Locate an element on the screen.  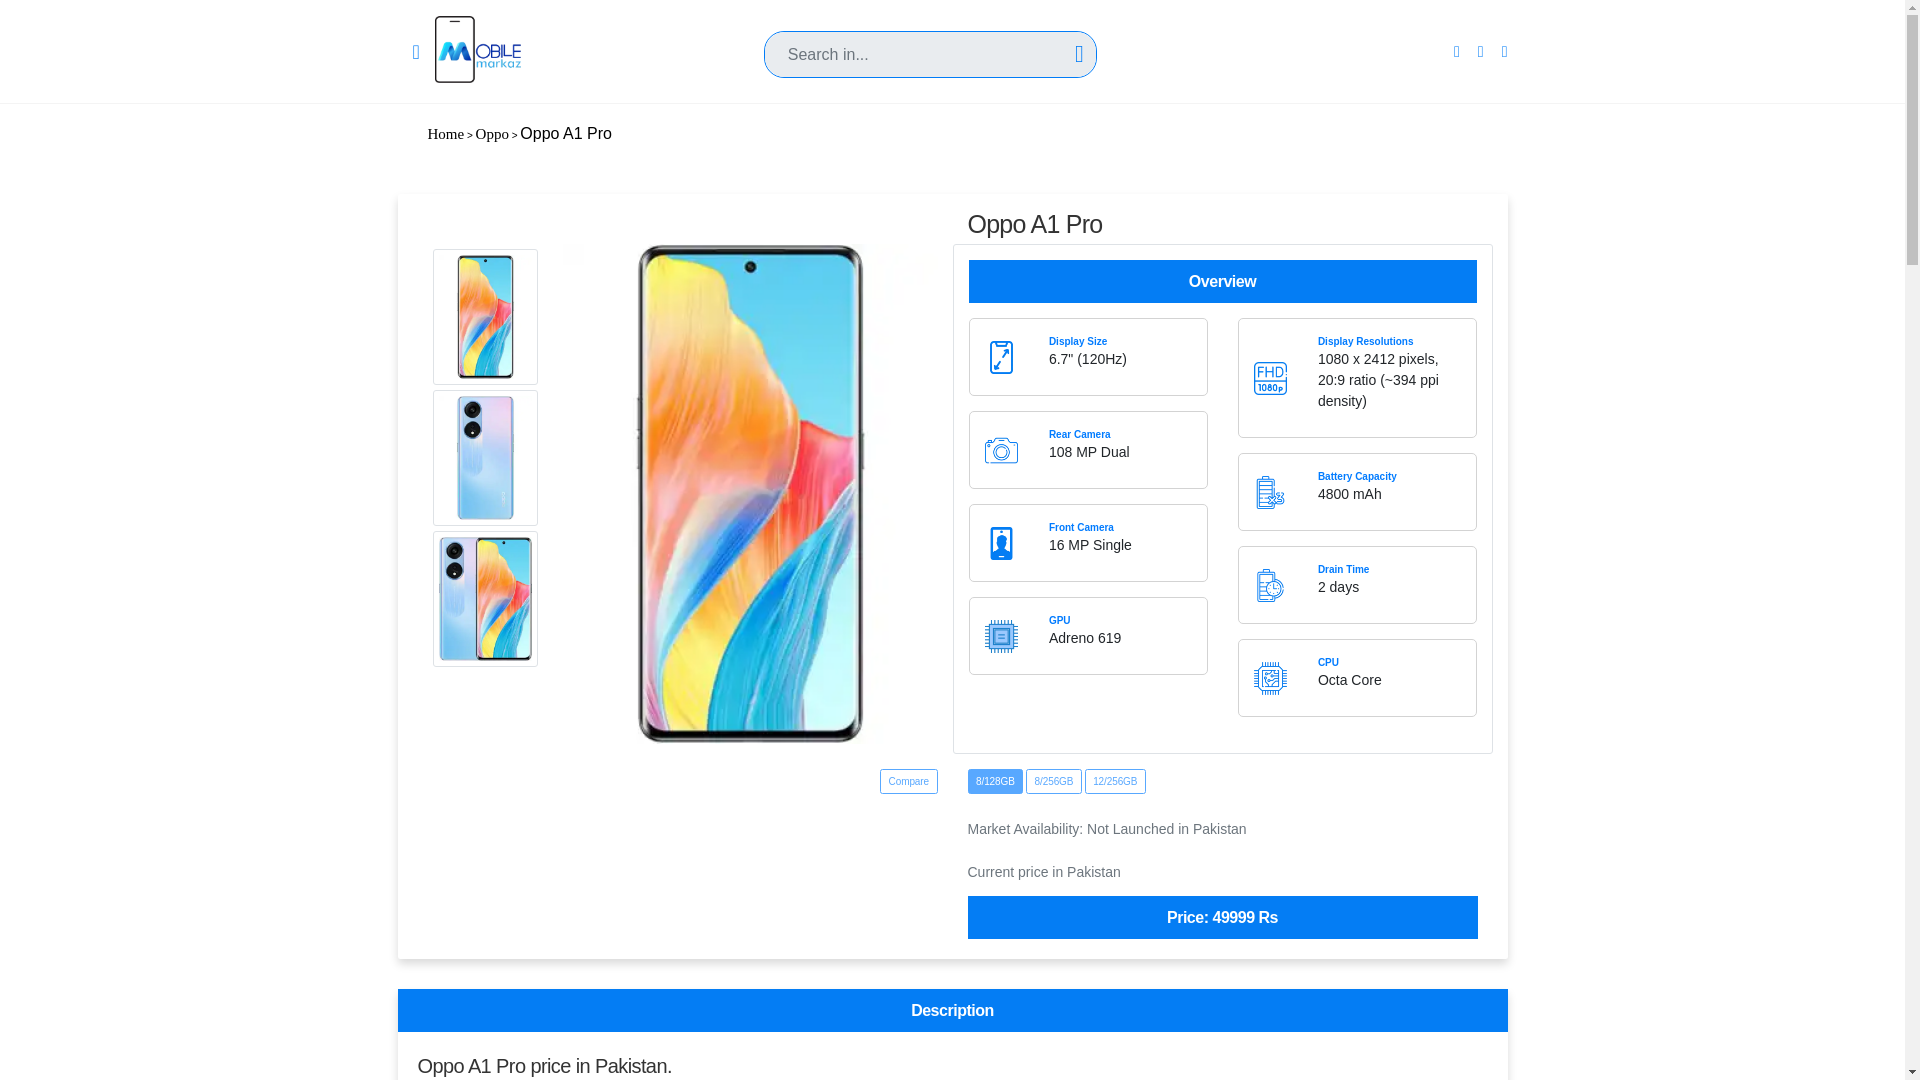
Home is located at coordinates (446, 134).